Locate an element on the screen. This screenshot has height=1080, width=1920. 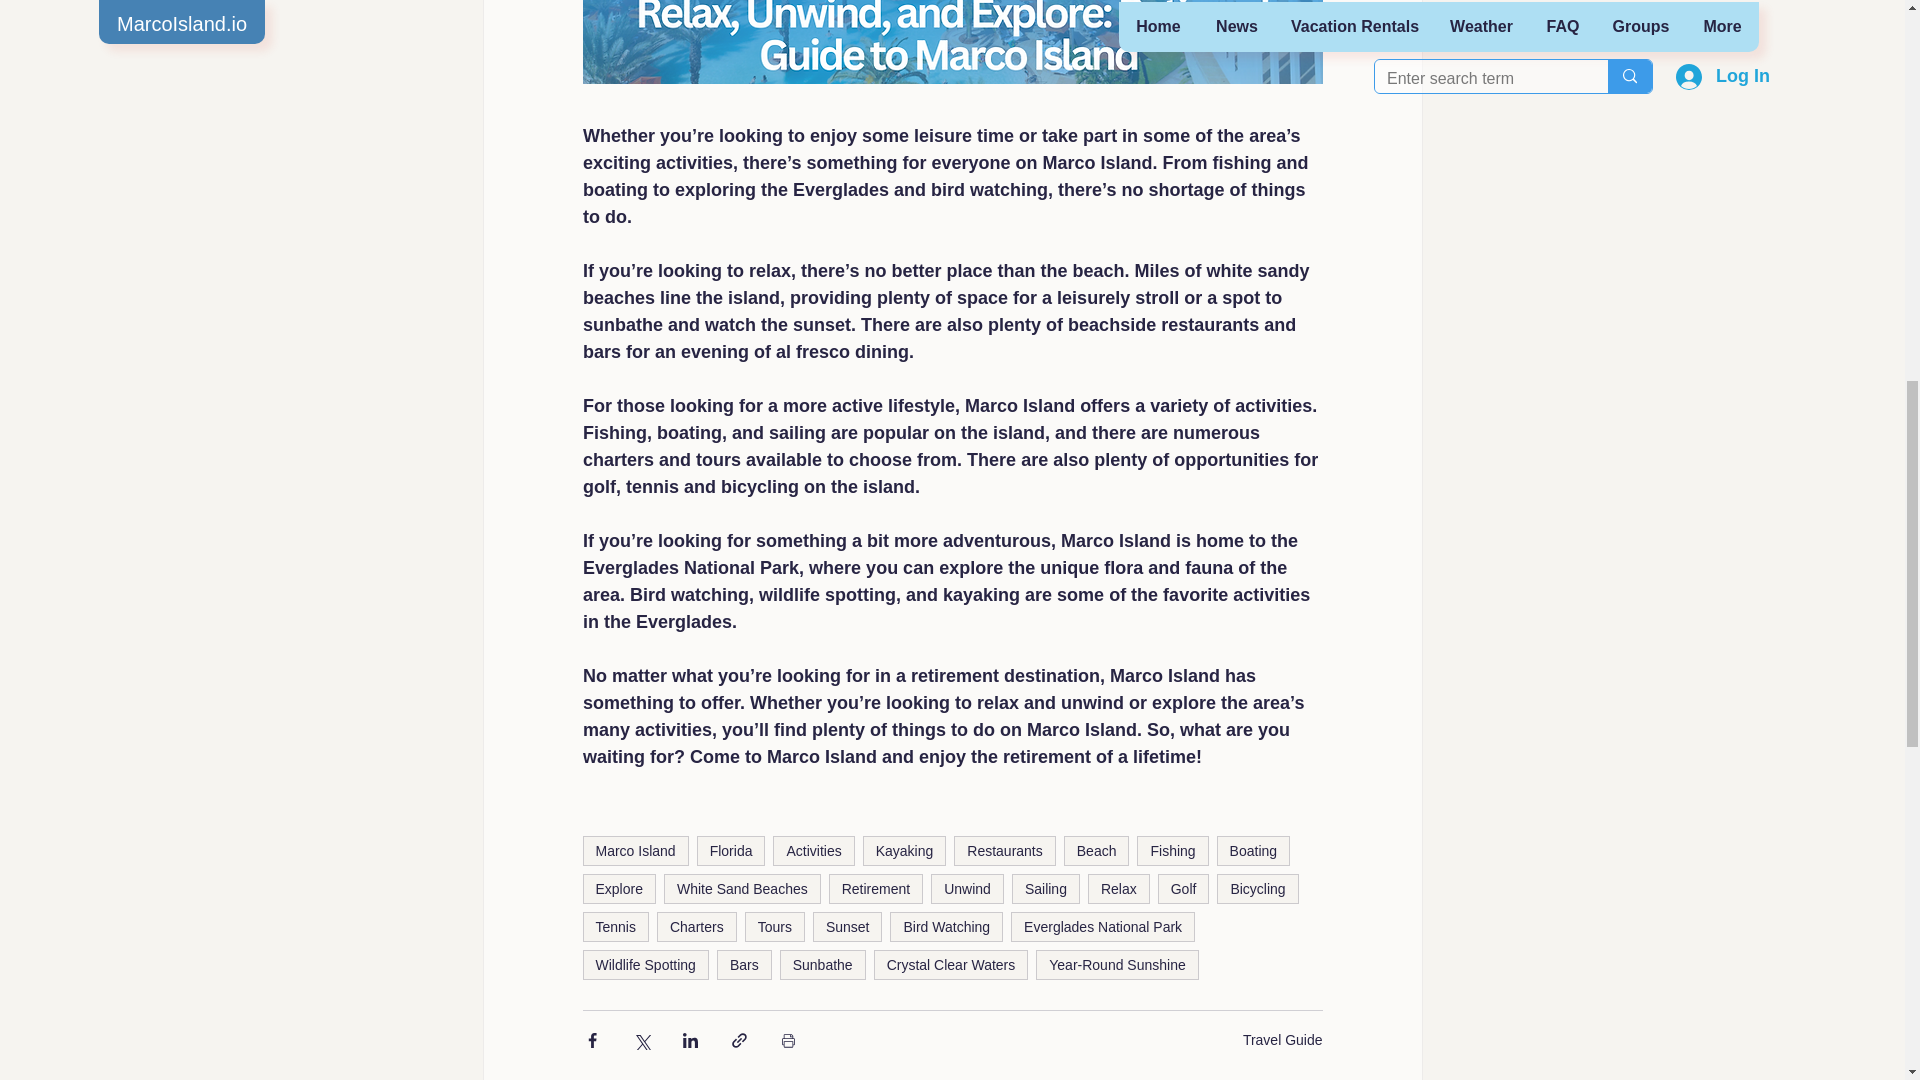
Boating is located at coordinates (1254, 850).